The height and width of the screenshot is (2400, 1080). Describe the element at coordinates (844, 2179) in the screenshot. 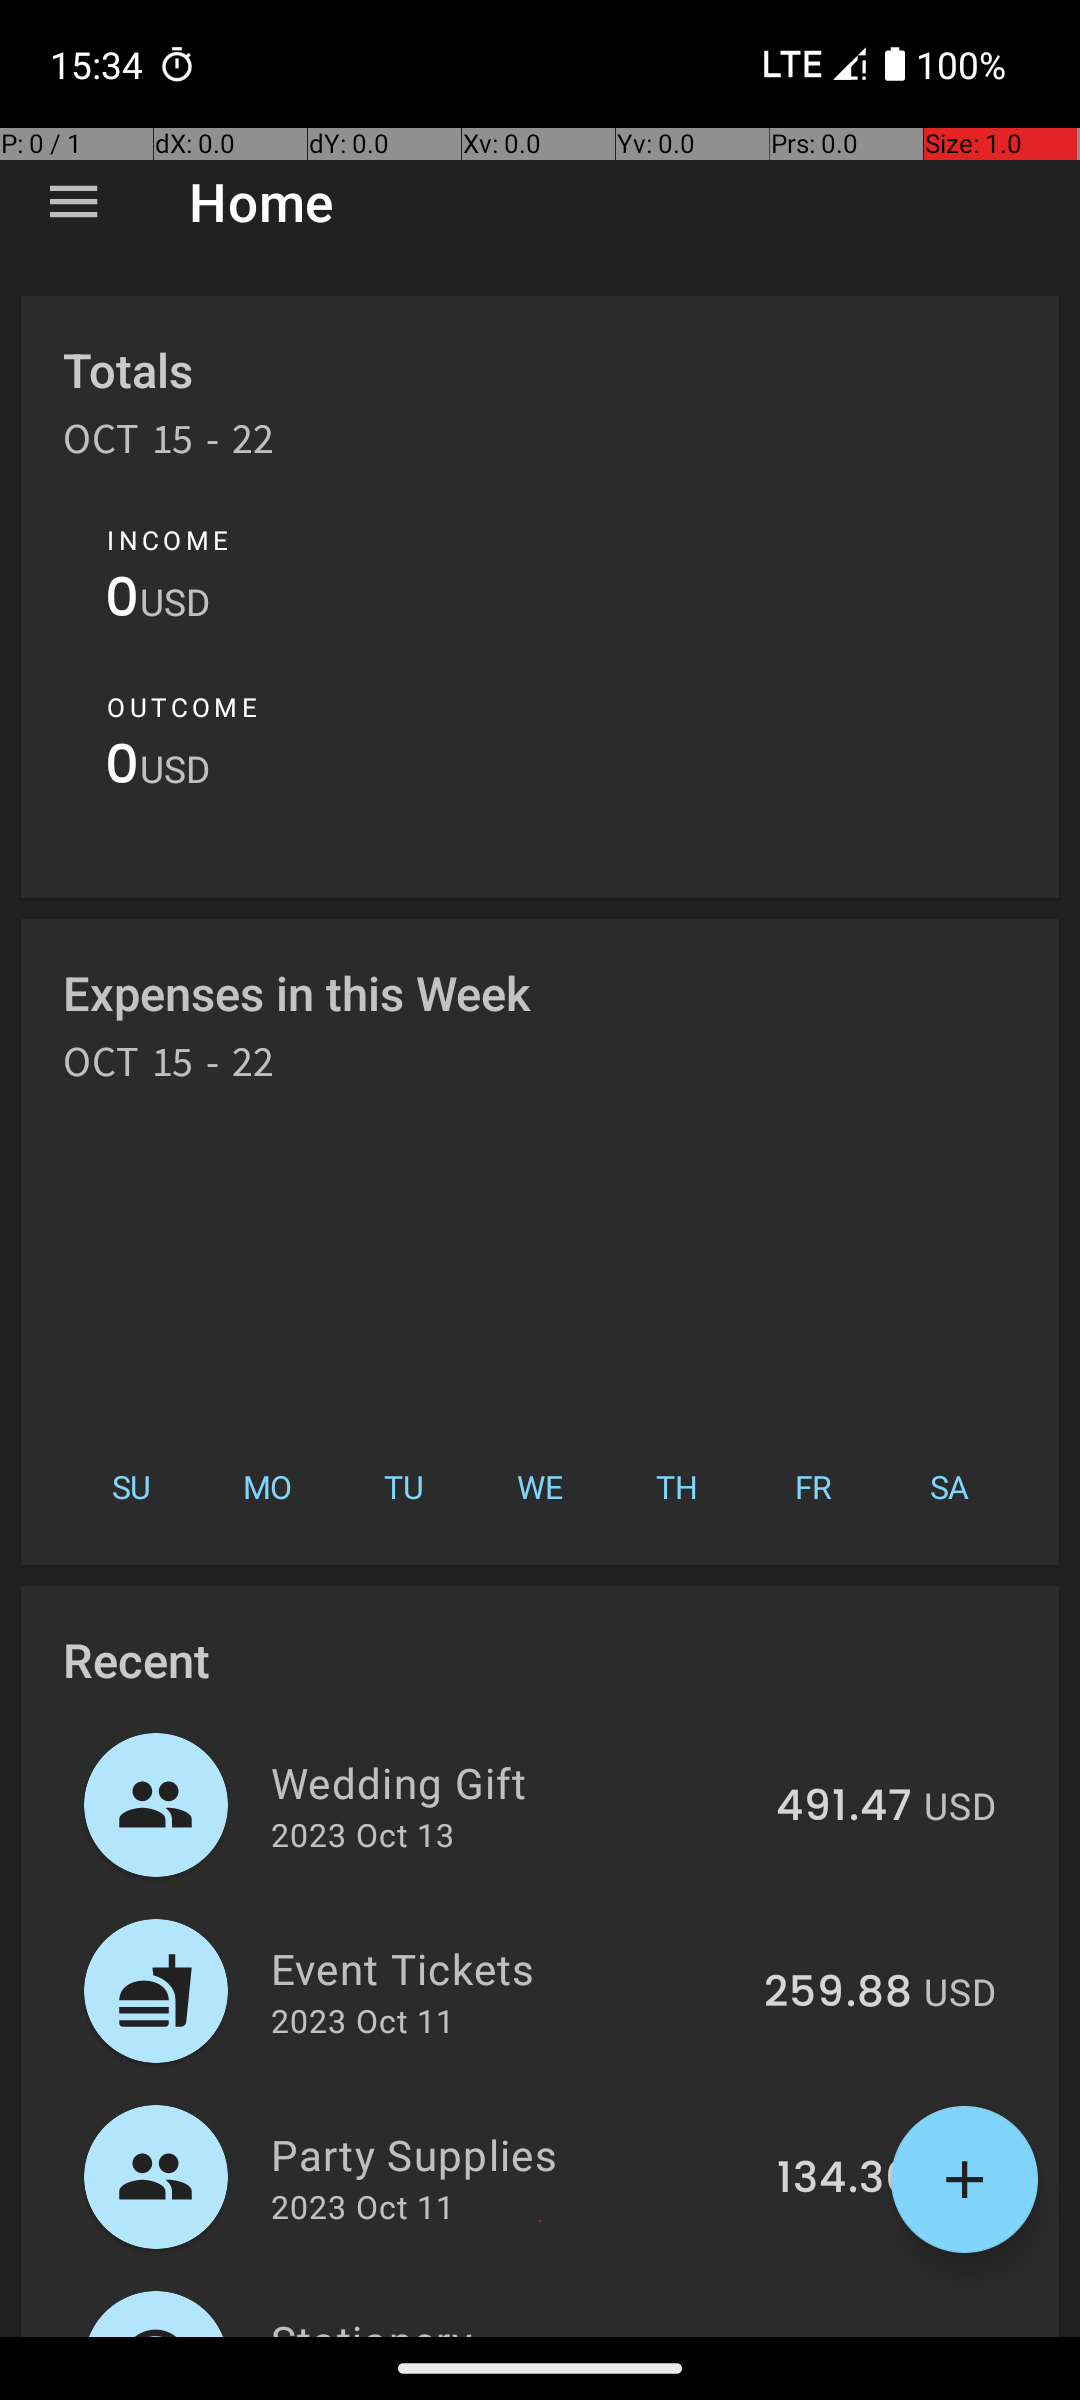

I see `134.36` at that location.